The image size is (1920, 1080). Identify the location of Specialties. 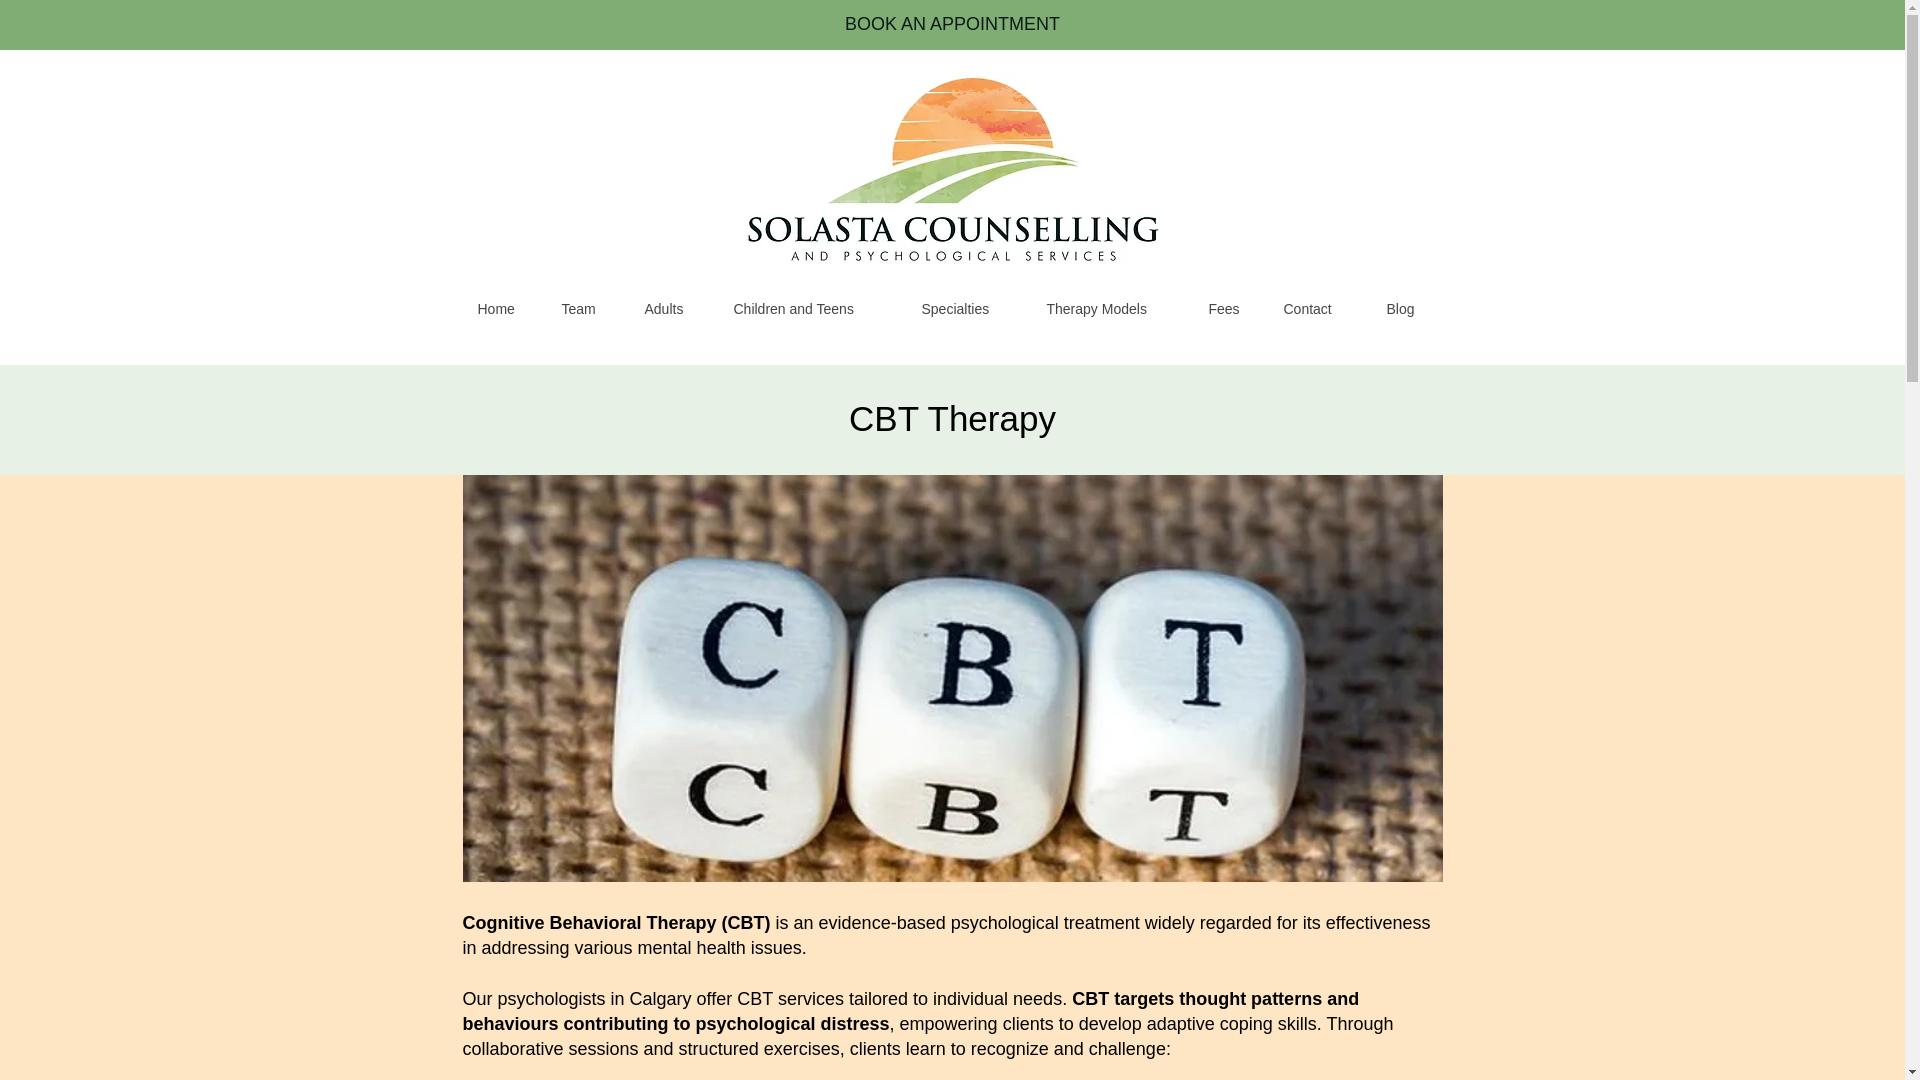
(968, 308).